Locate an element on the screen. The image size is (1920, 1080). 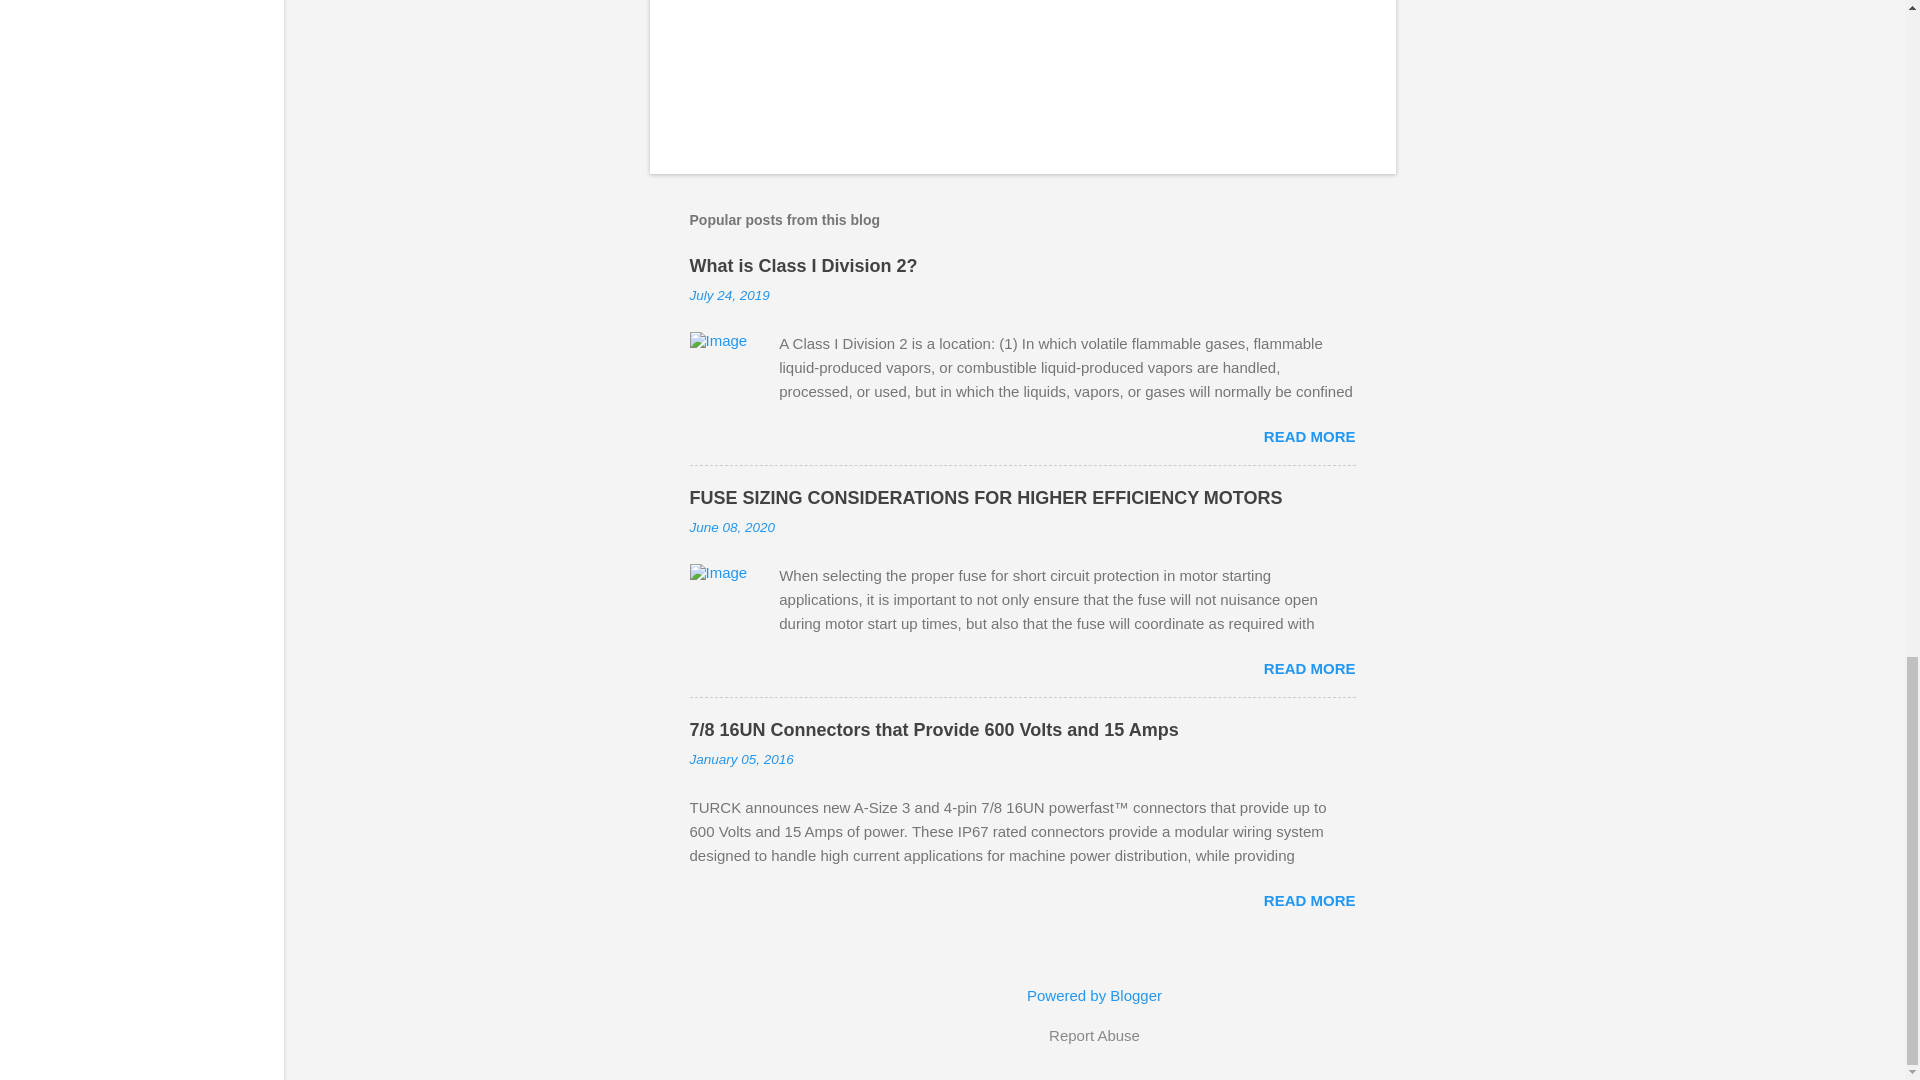
READ MORE is located at coordinates (1309, 436).